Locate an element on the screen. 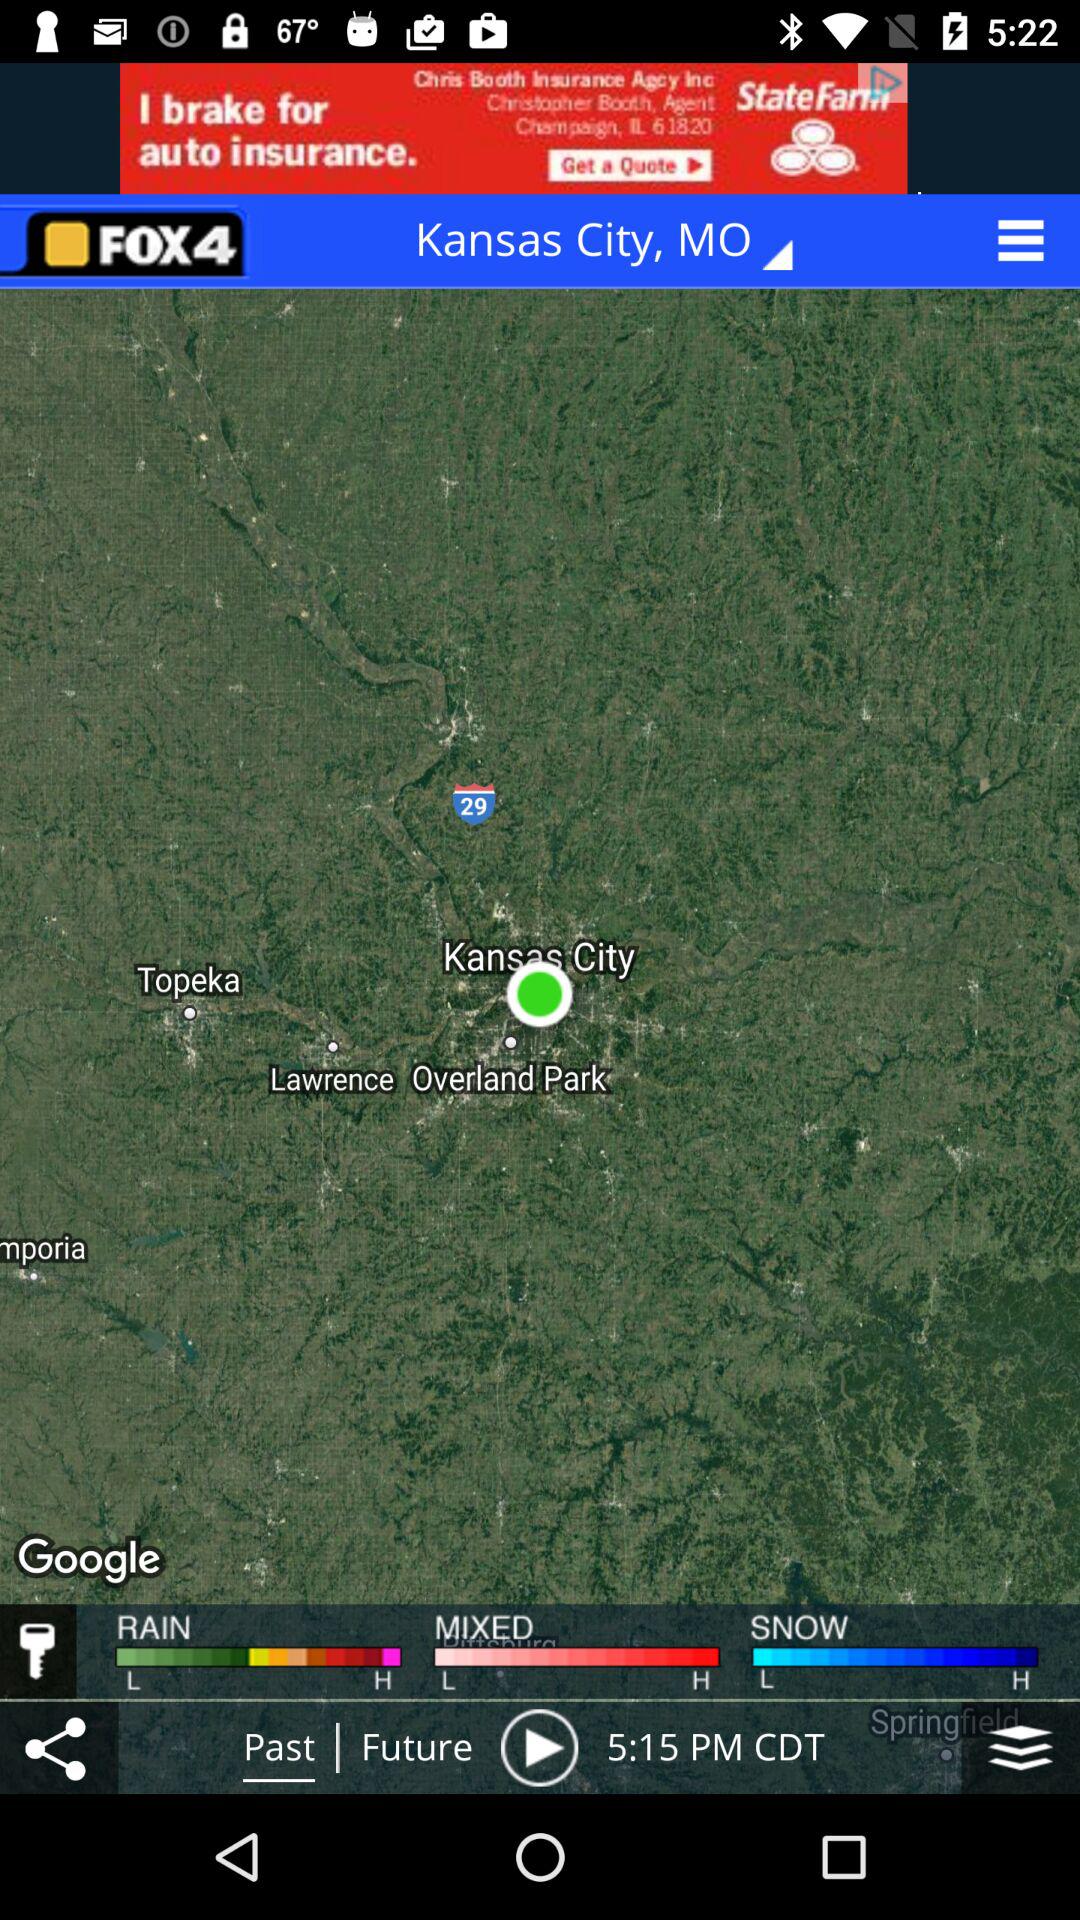  driving conditions is located at coordinates (38, 1651).